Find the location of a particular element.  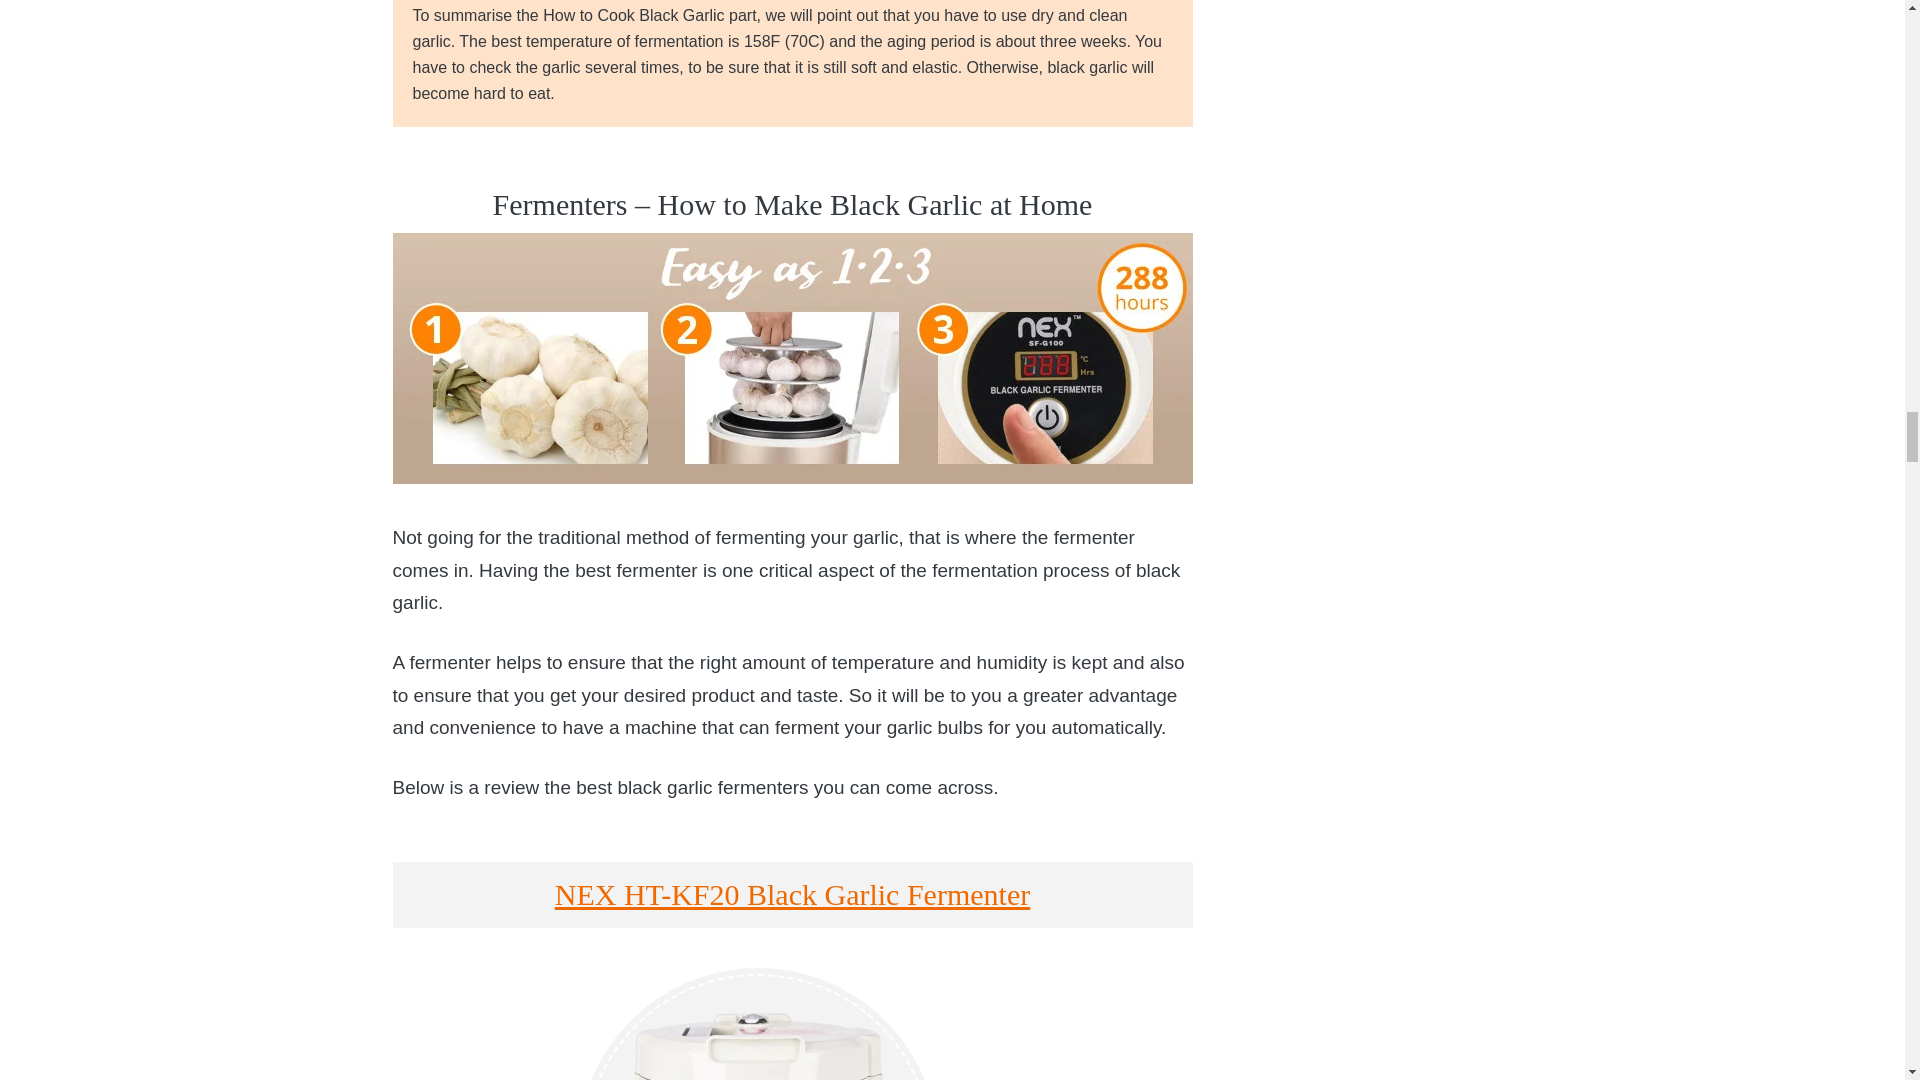

NEX Black Garlic Fermenter is located at coordinates (792, 358).